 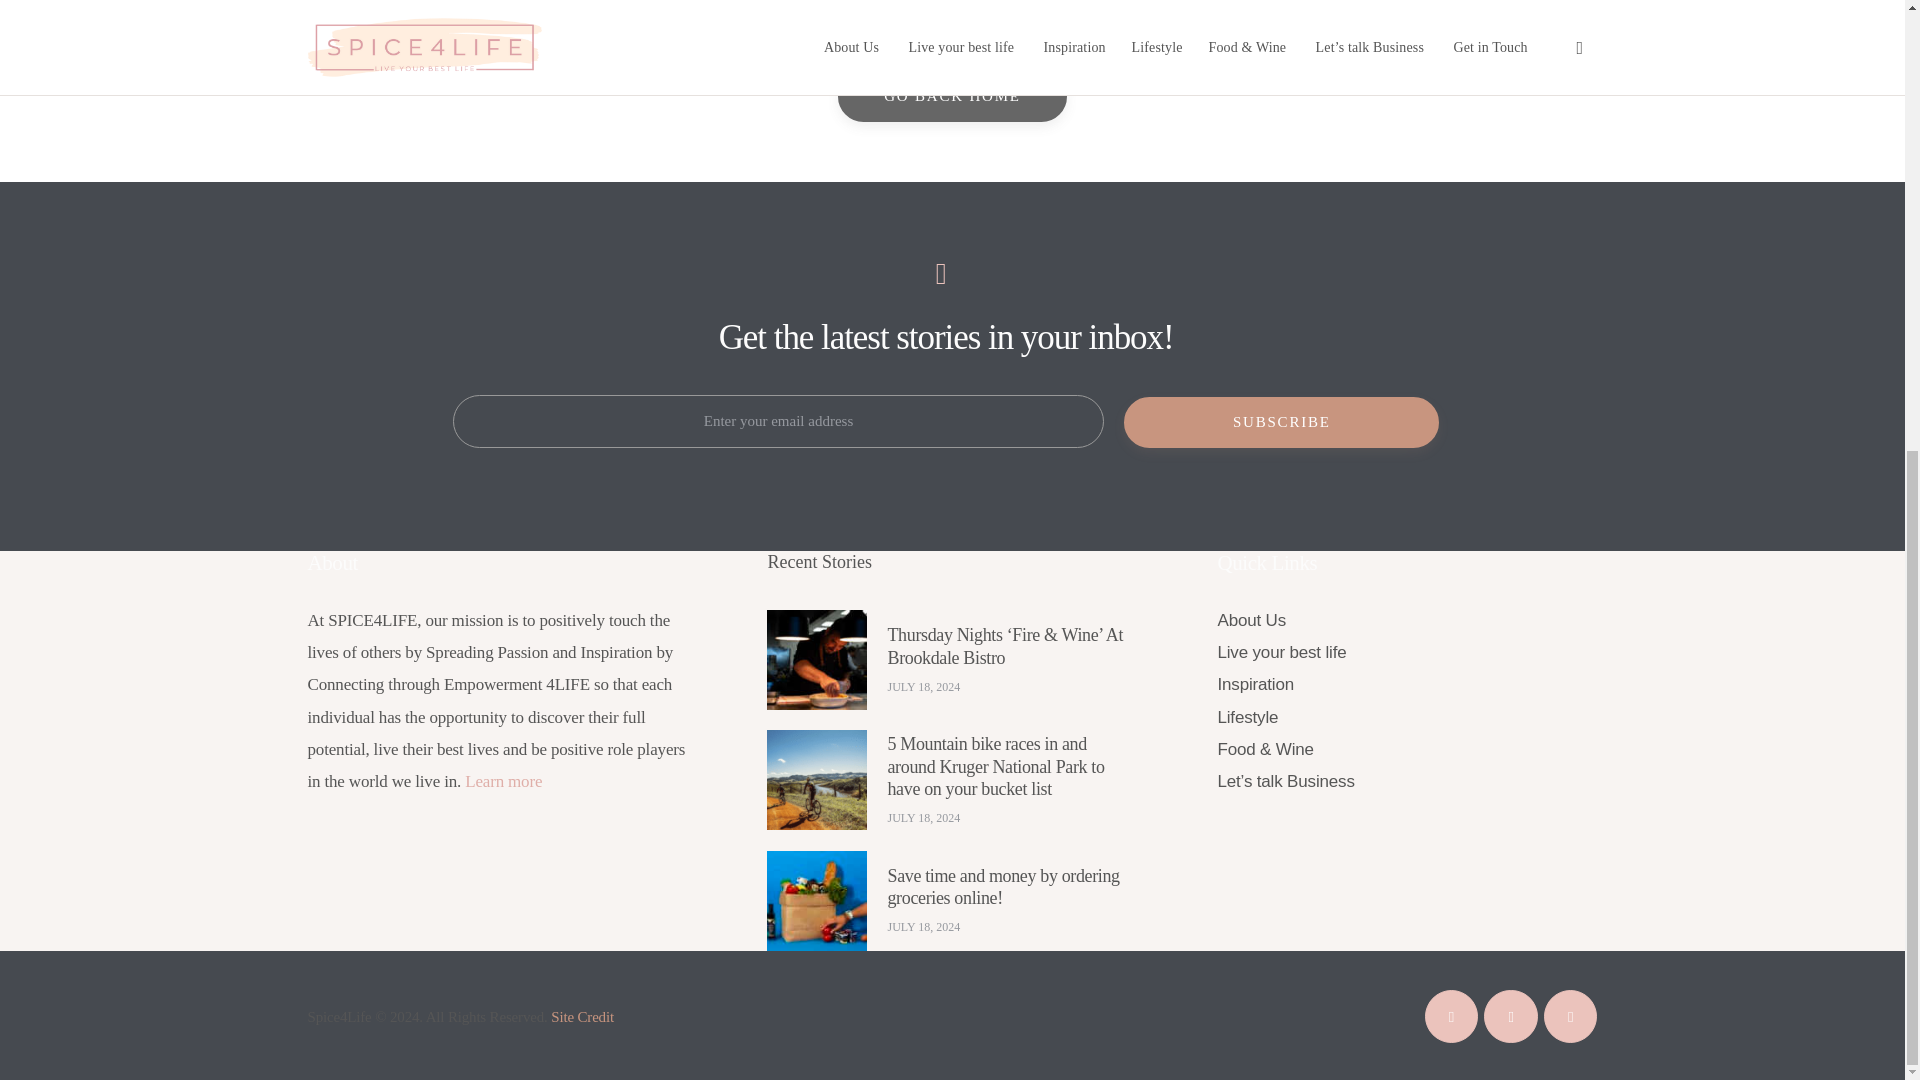 What do you see at coordinates (1282, 422) in the screenshot?
I see `Subscribe` at bounding box center [1282, 422].